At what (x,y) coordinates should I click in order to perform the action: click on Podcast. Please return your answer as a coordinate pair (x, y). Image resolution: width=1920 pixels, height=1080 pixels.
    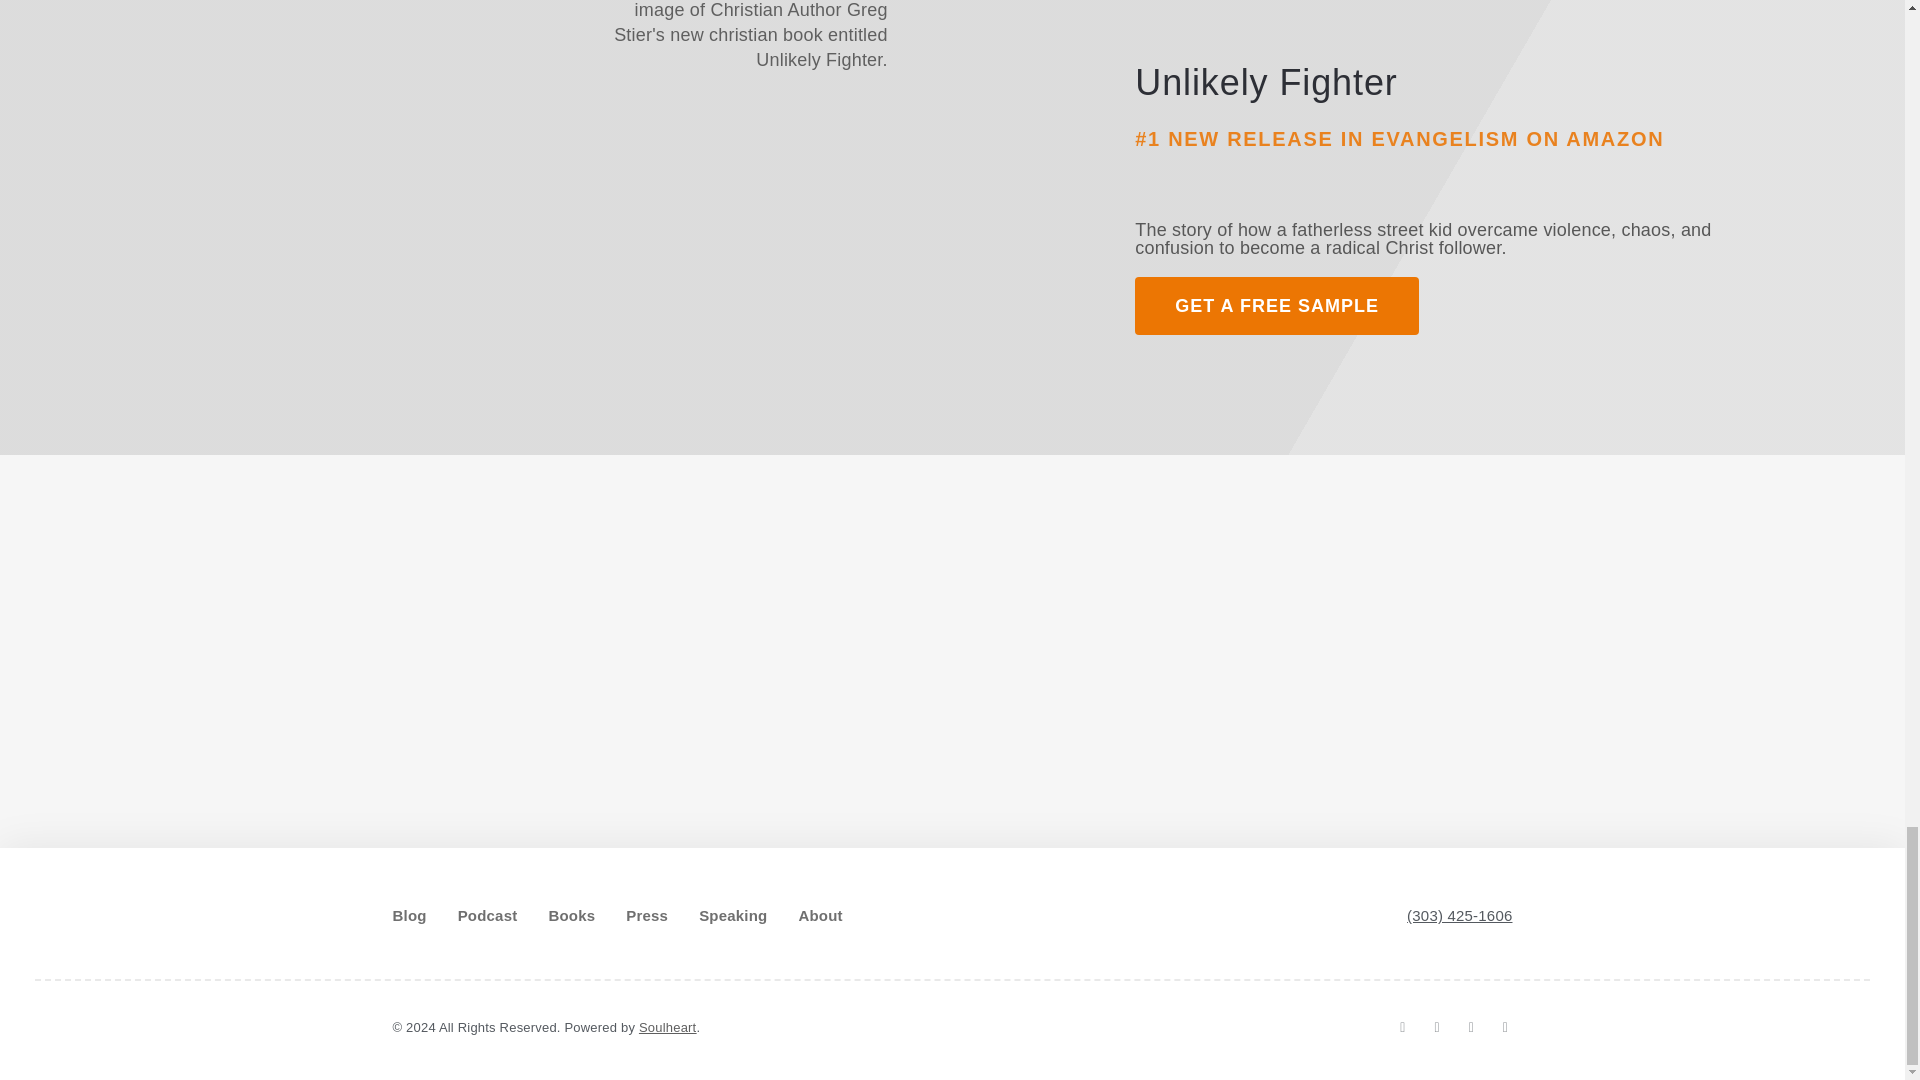
    Looking at the image, I should click on (488, 916).